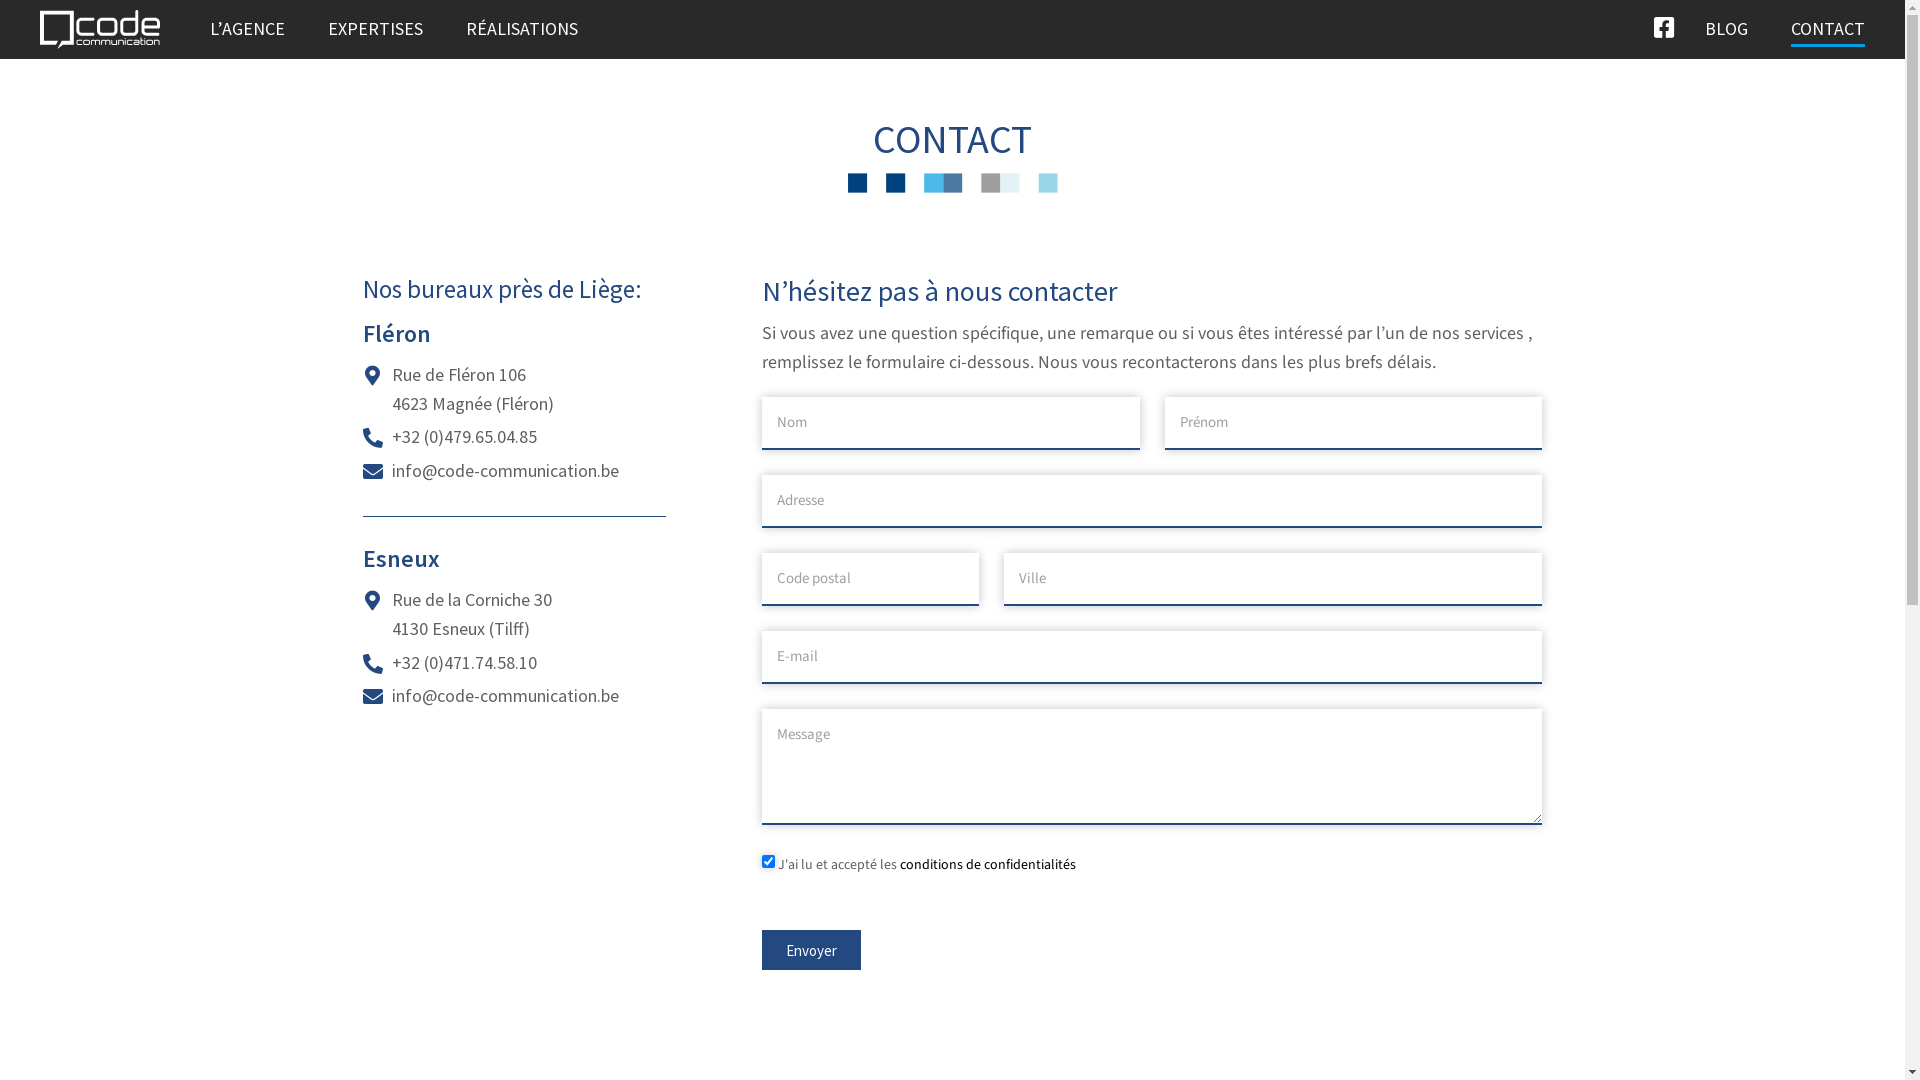 The height and width of the screenshot is (1080, 1920). Describe the element at coordinates (812, 950) in the screenshot. I see `Envoyer` at that location.